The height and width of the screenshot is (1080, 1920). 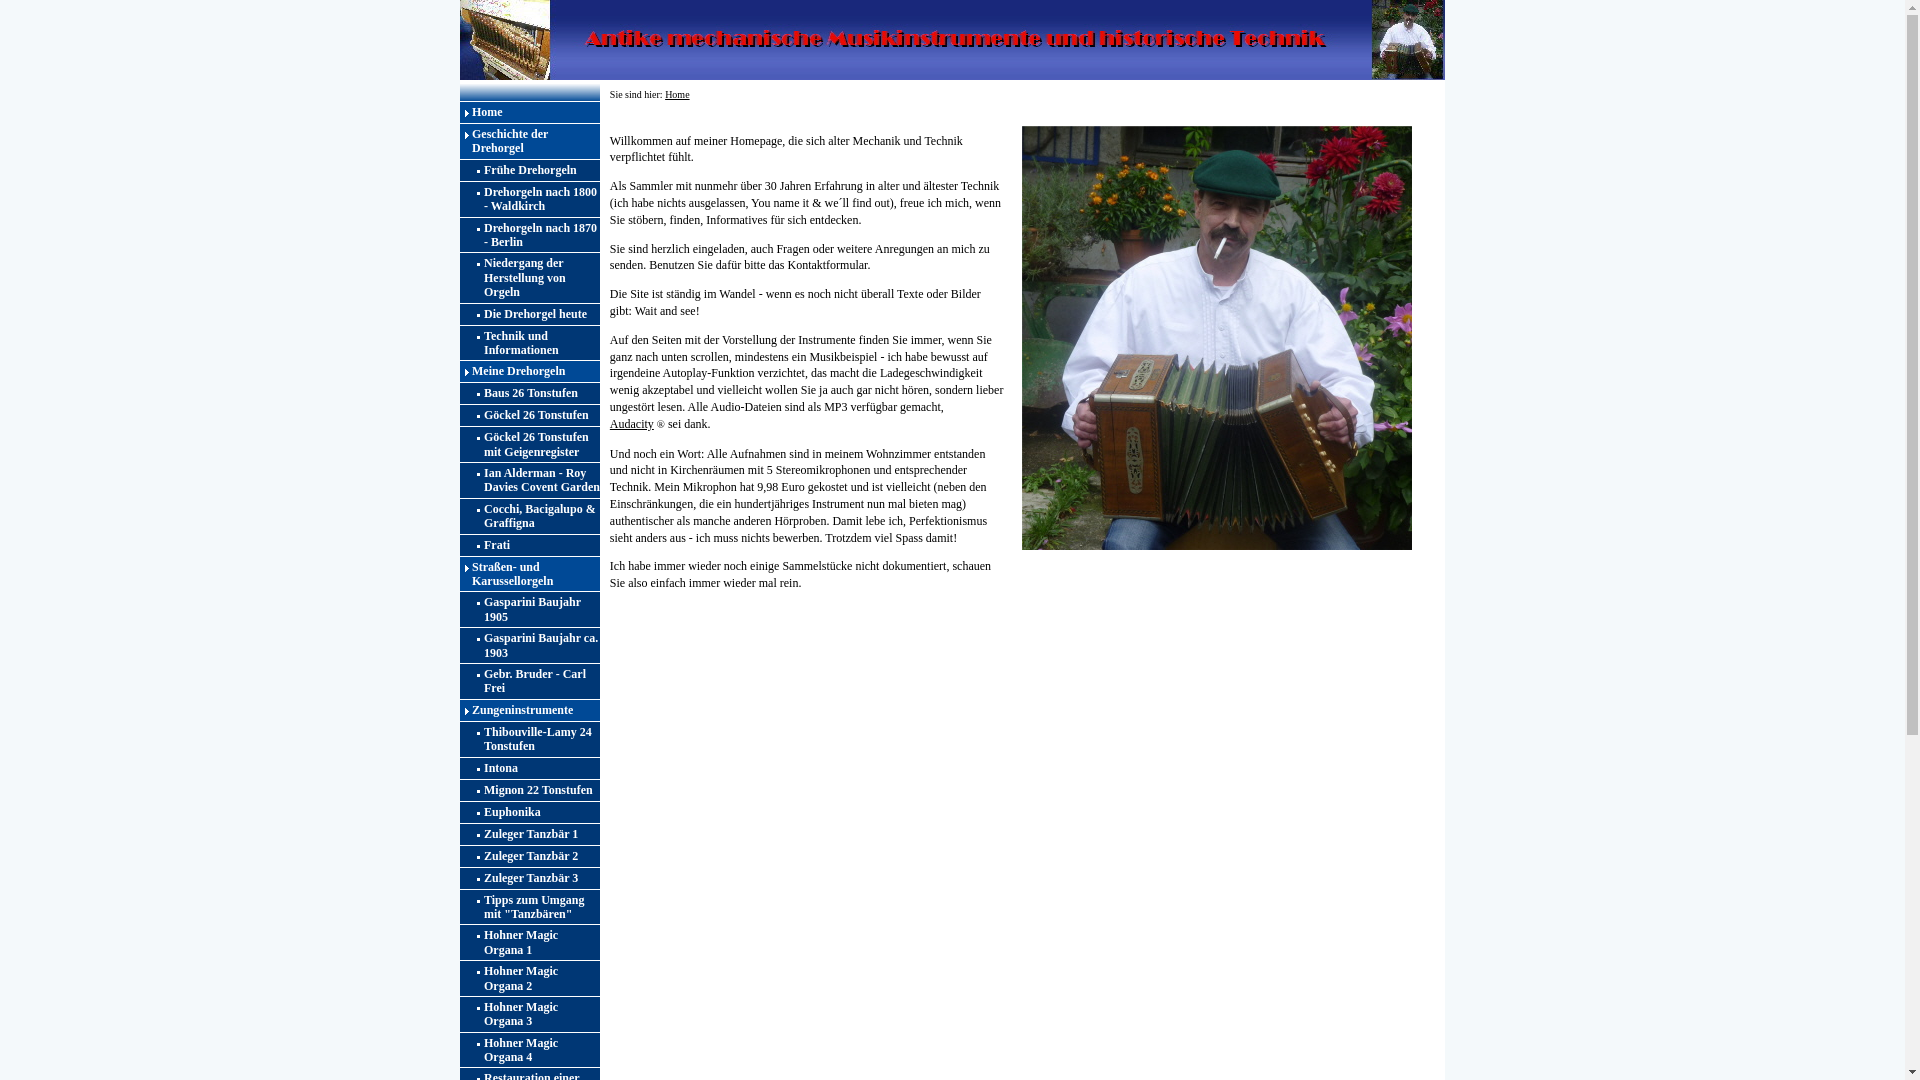 I want to click on Mignon 22 Tonstufen, so click(x=530, y=790).